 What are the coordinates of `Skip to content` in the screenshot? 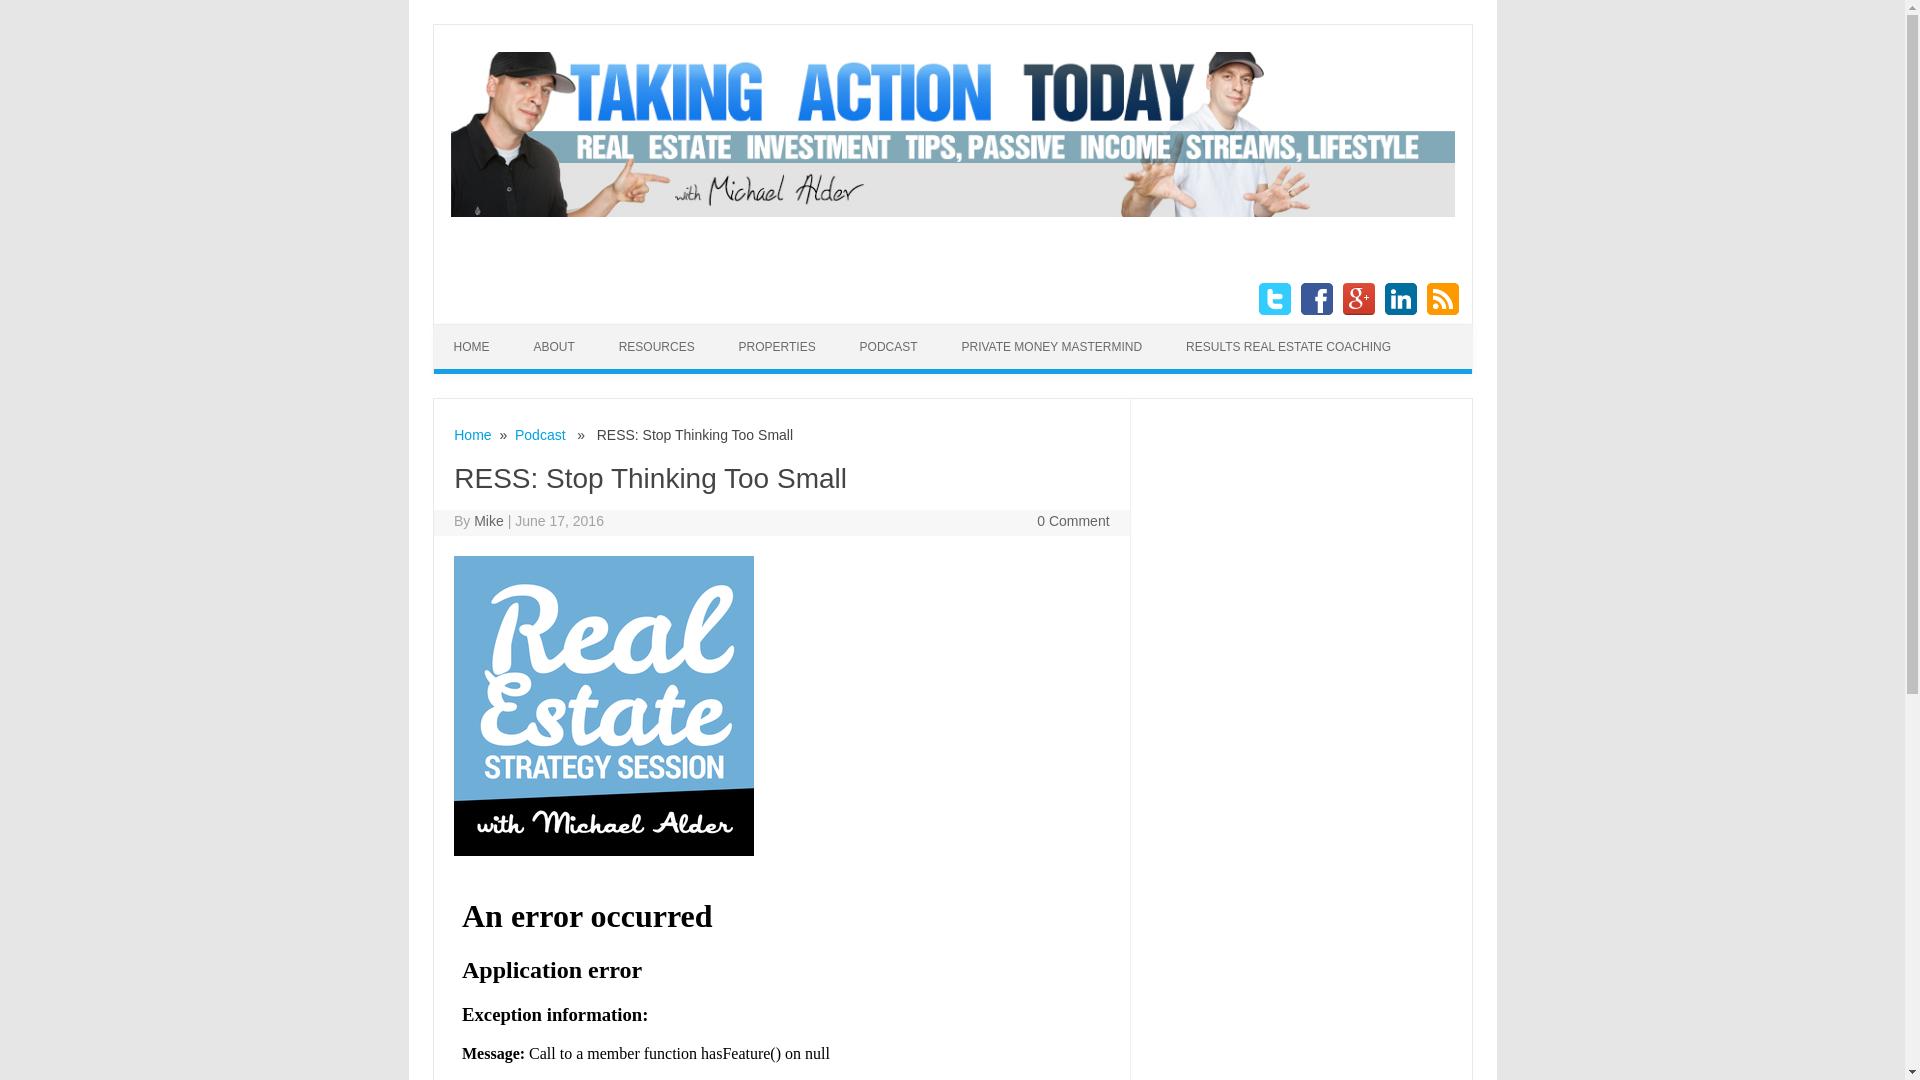 It's located at (998, 331).